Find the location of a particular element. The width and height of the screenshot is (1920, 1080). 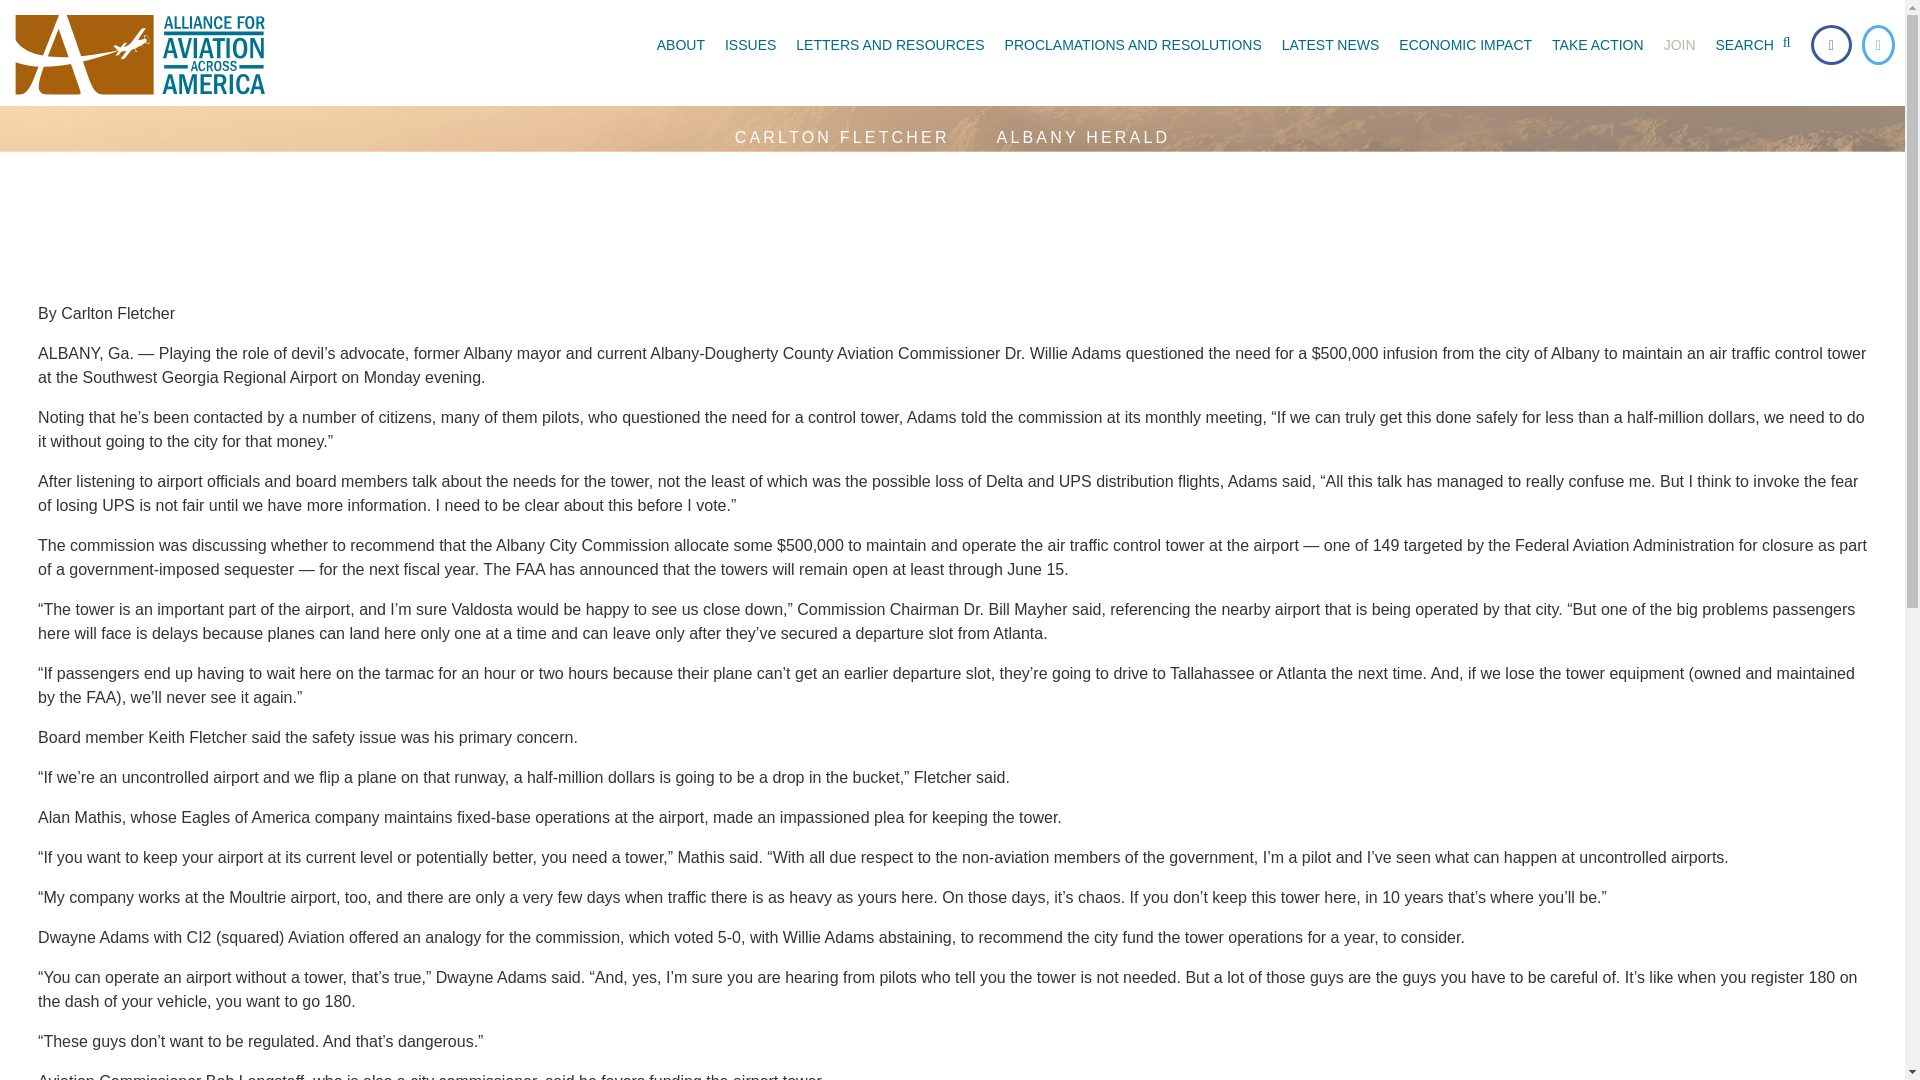

SEARCH is located at coordinates (1758, 44).